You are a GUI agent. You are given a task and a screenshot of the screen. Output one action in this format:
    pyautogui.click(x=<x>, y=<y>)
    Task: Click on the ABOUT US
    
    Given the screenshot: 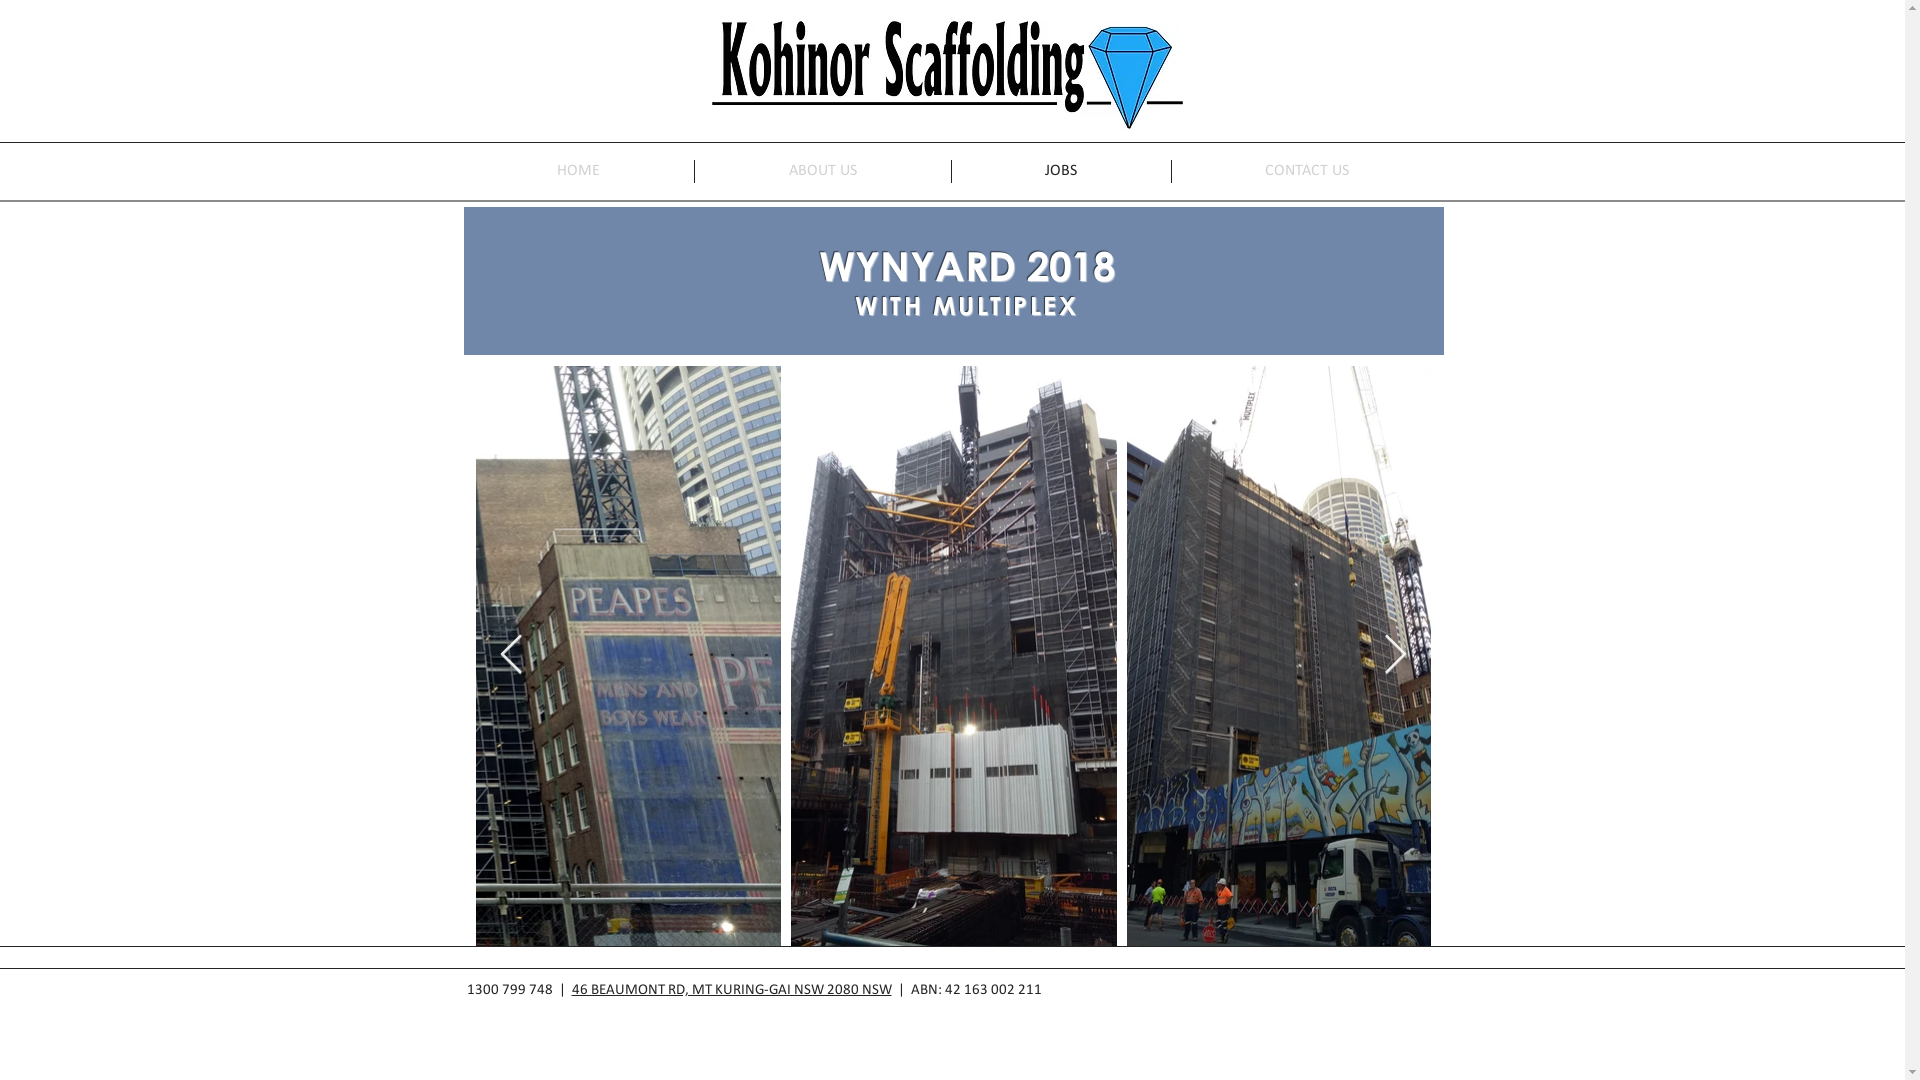 What is the action you would take?
    pyautogui.click(x=822, y=172)
    